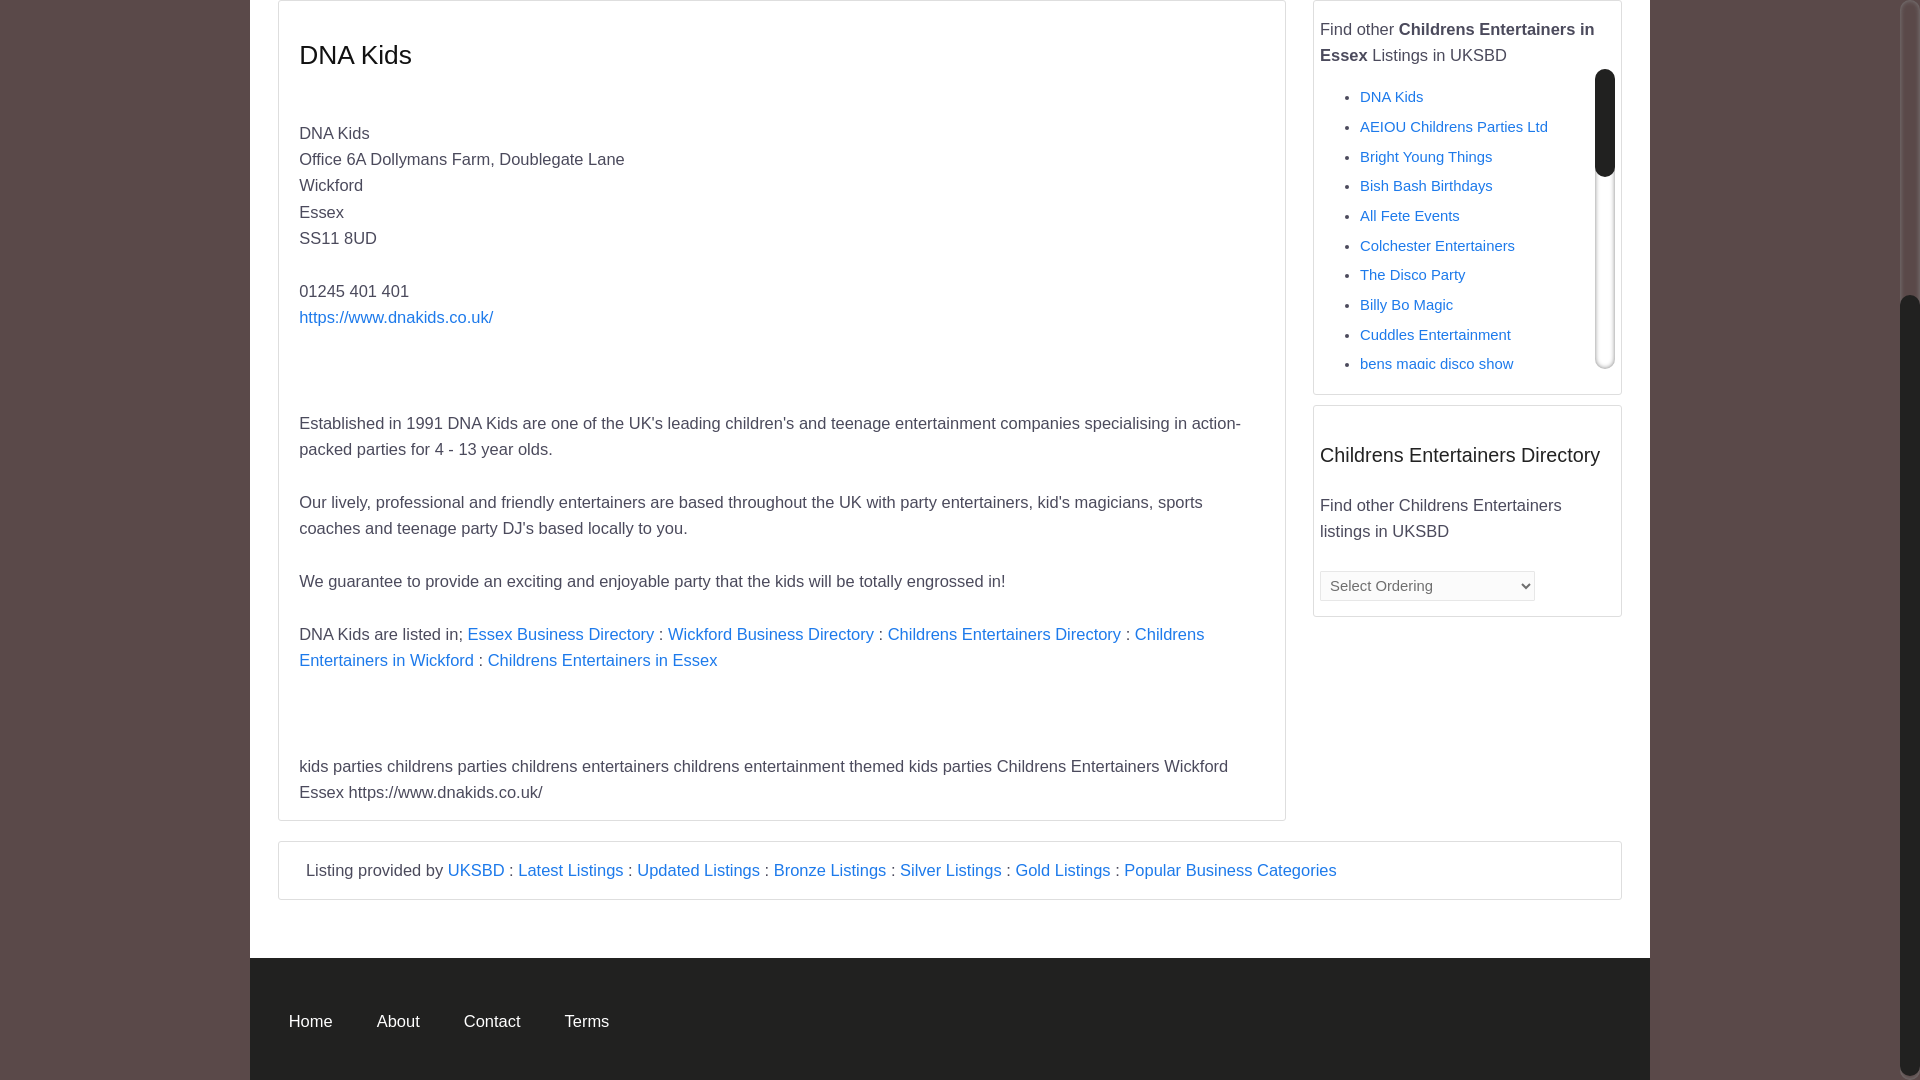  Describe the element at coordinates (1406, 305) in the screenshot. I see `Billy Bo Magic` at that location.